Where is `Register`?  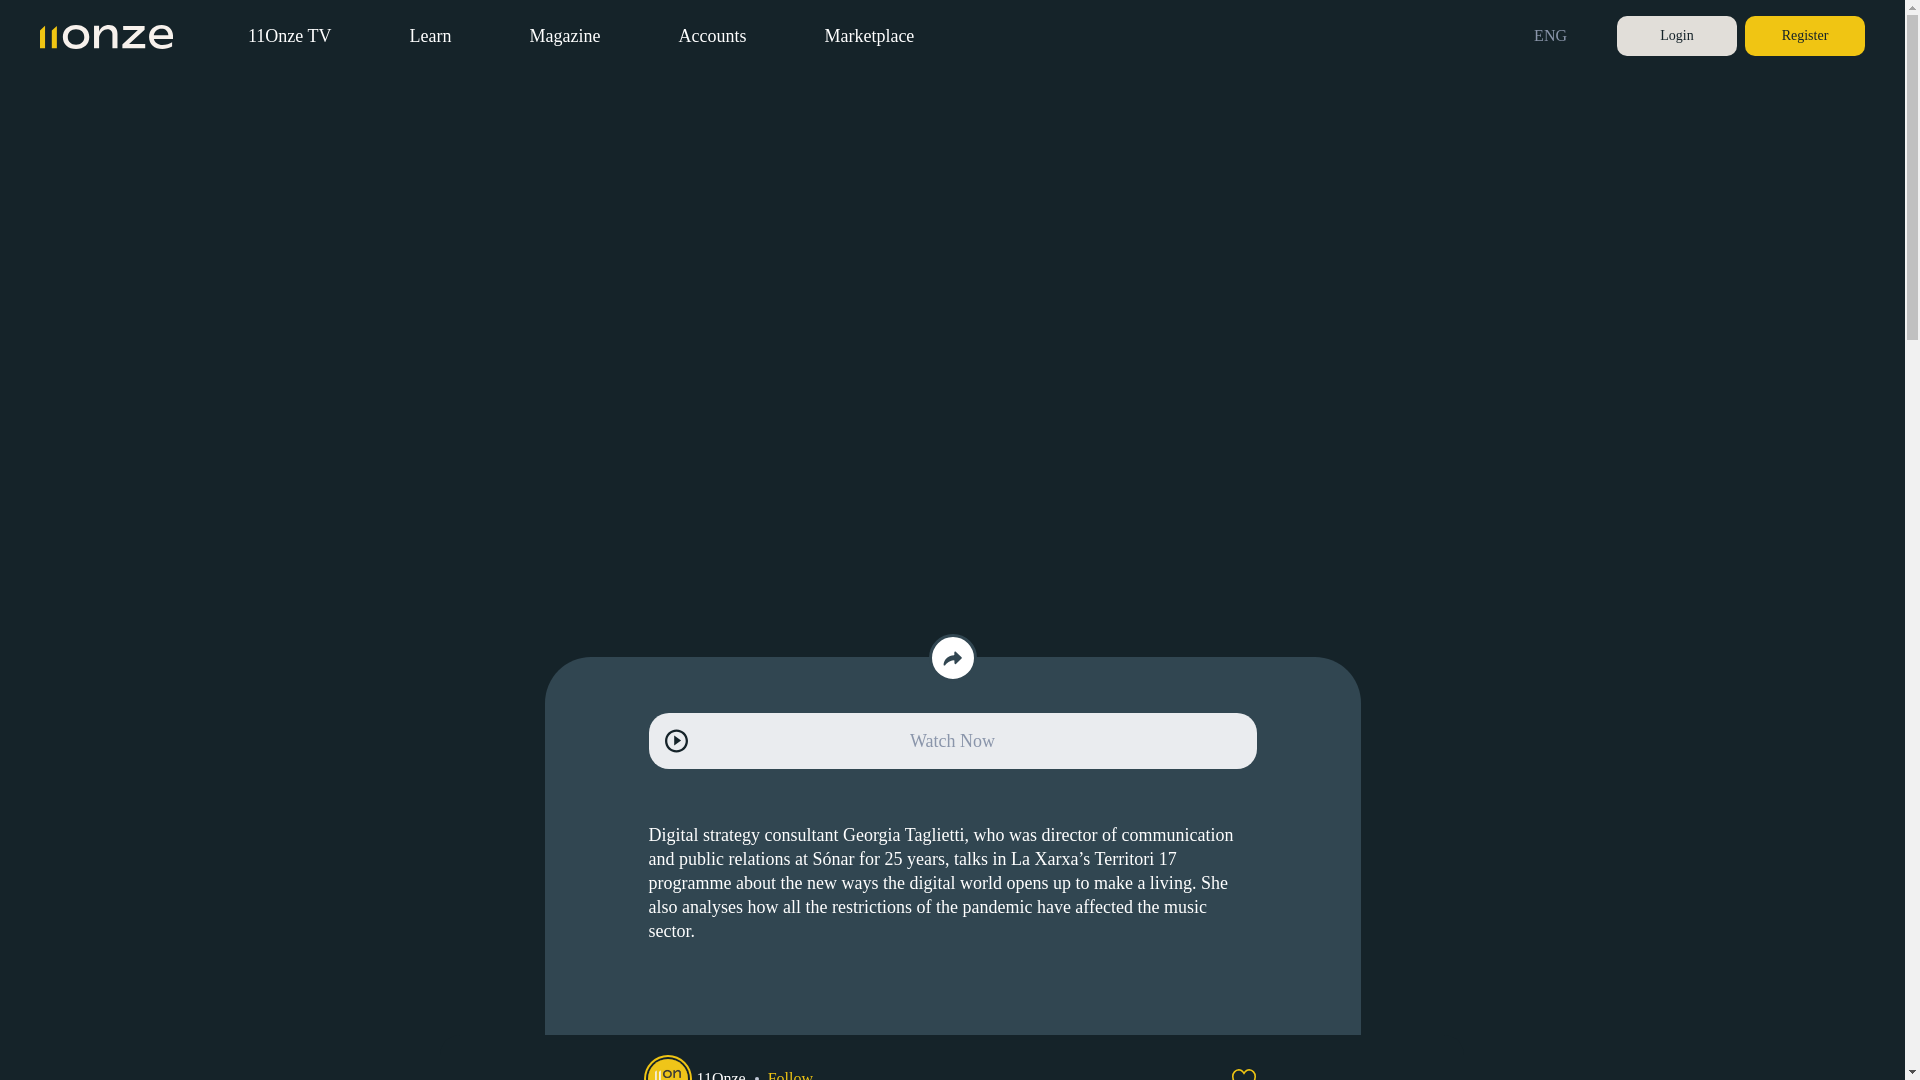 Register is located at coordinates (1804, 36).